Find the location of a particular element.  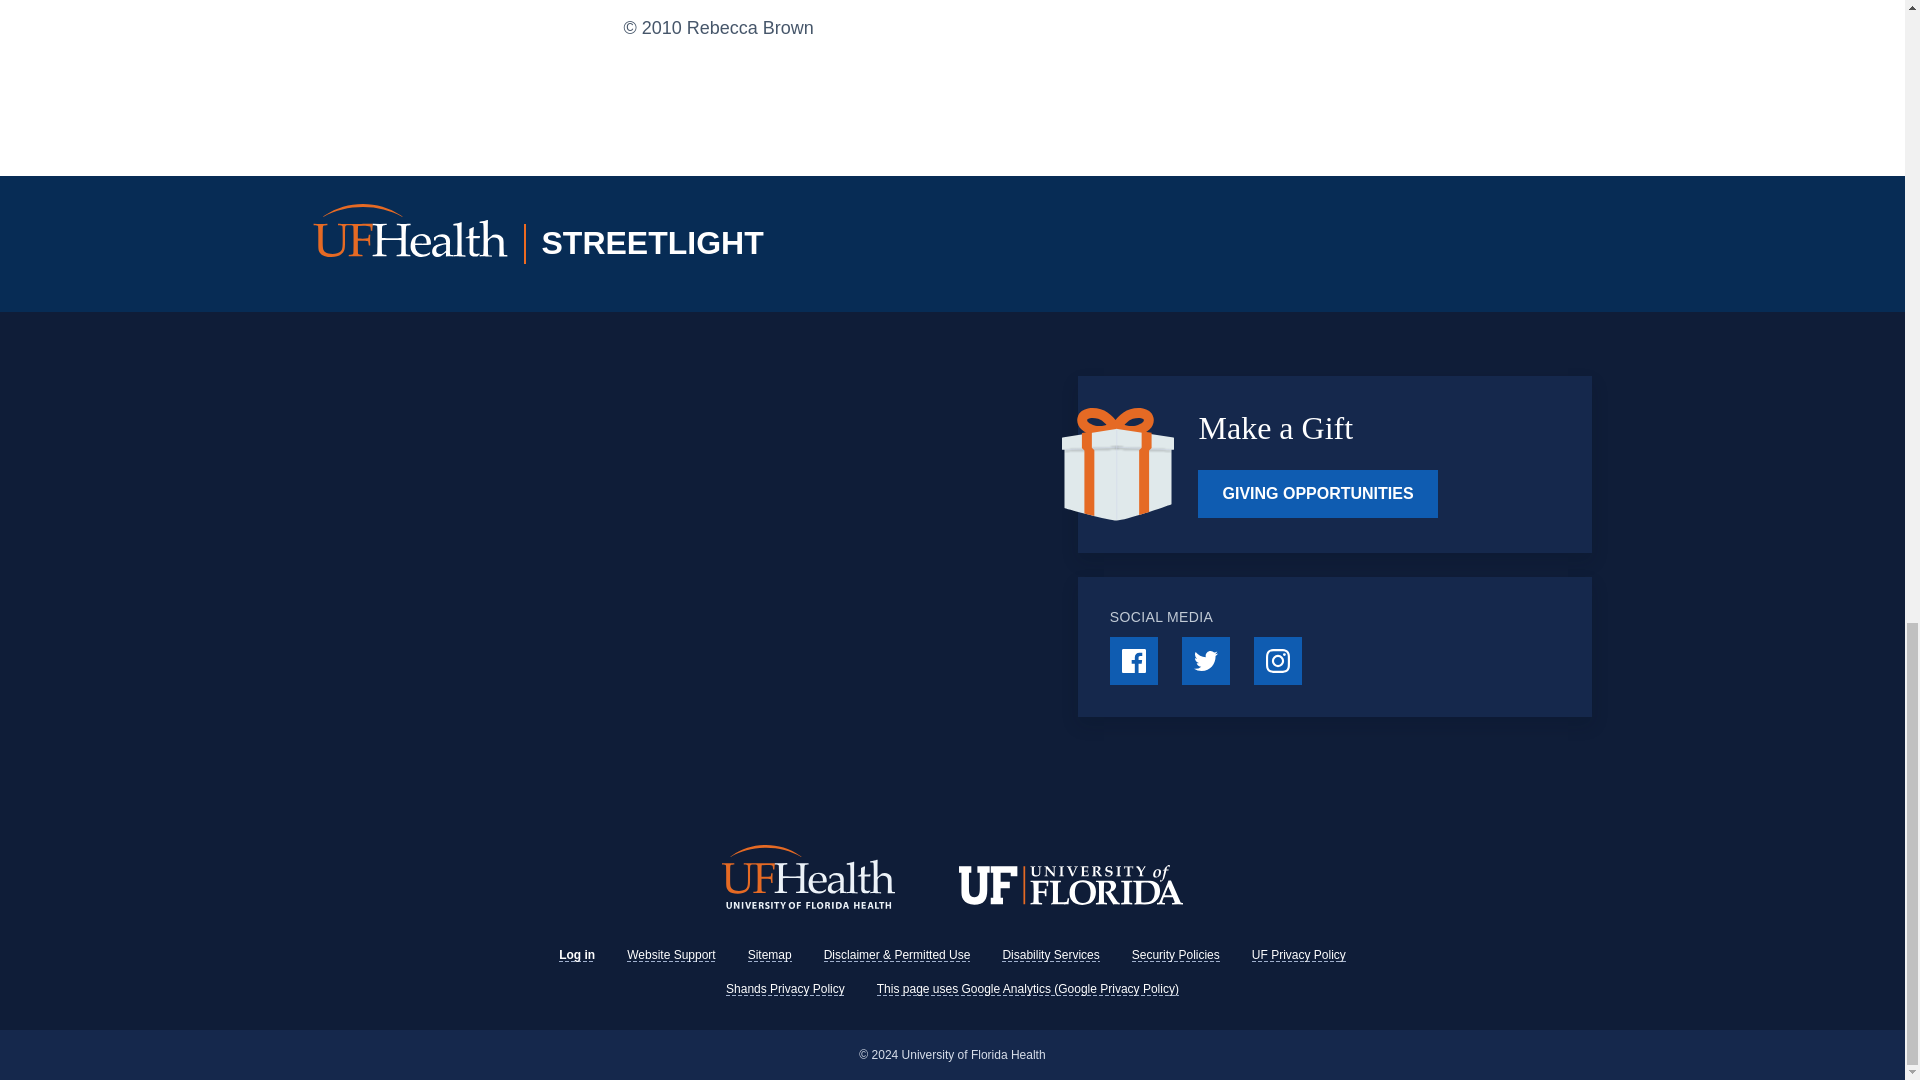

Security Policies is located at coordinates (1176, 955).